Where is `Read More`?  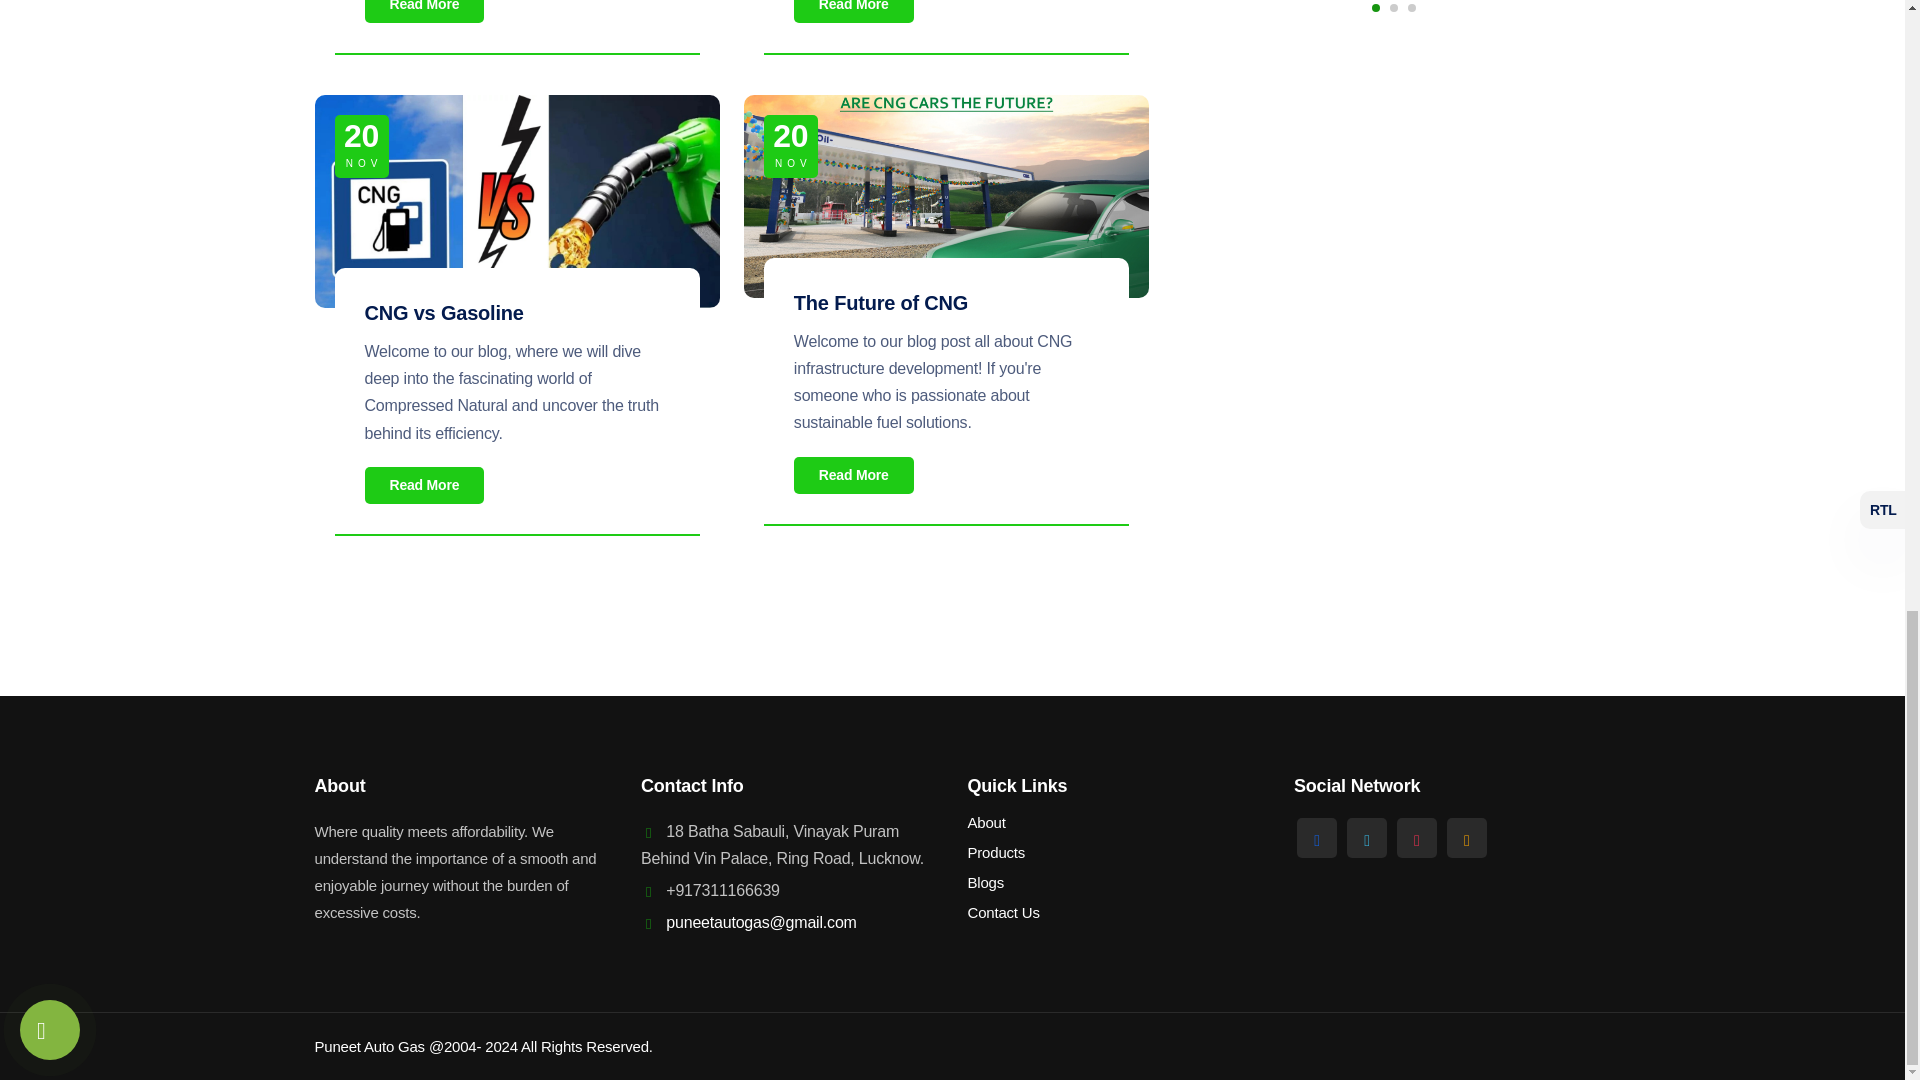 Read More is located at coordinates (424, 11).